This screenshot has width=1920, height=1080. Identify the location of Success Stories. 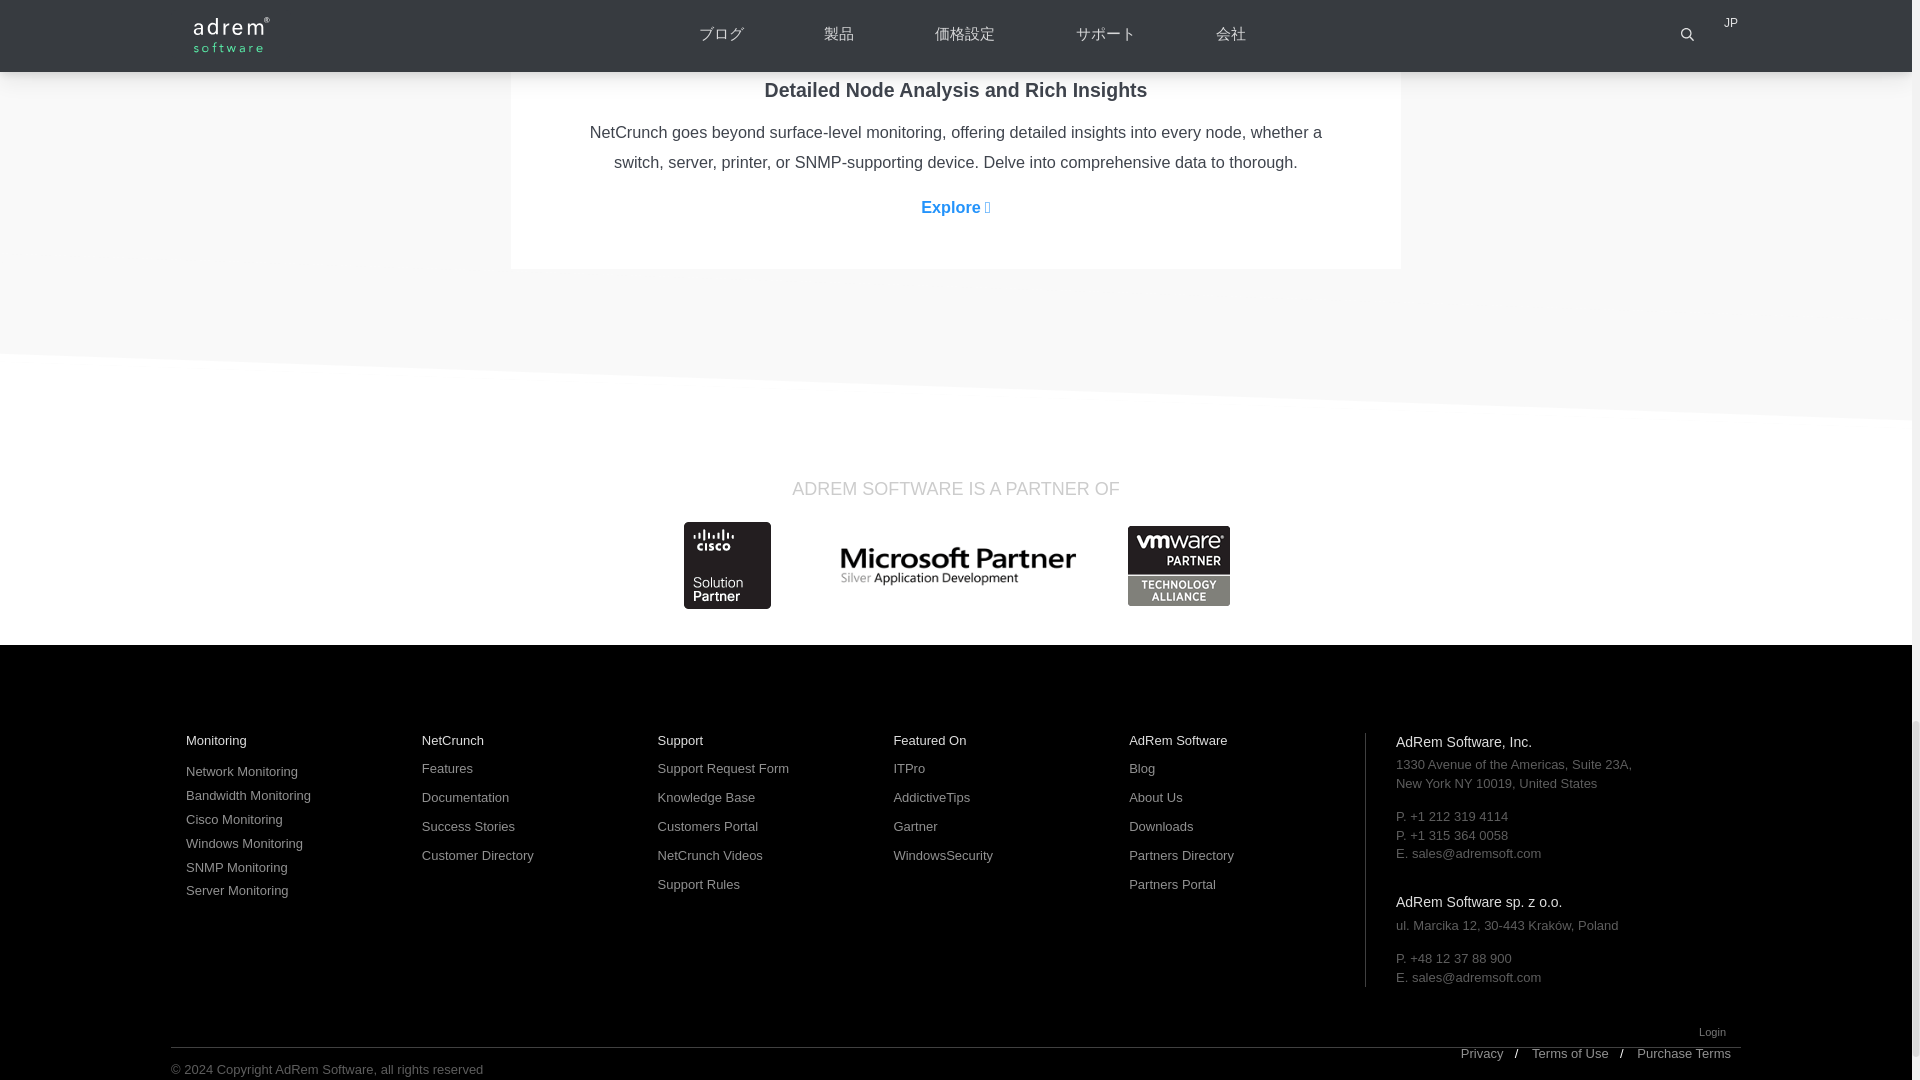
(524, 826).